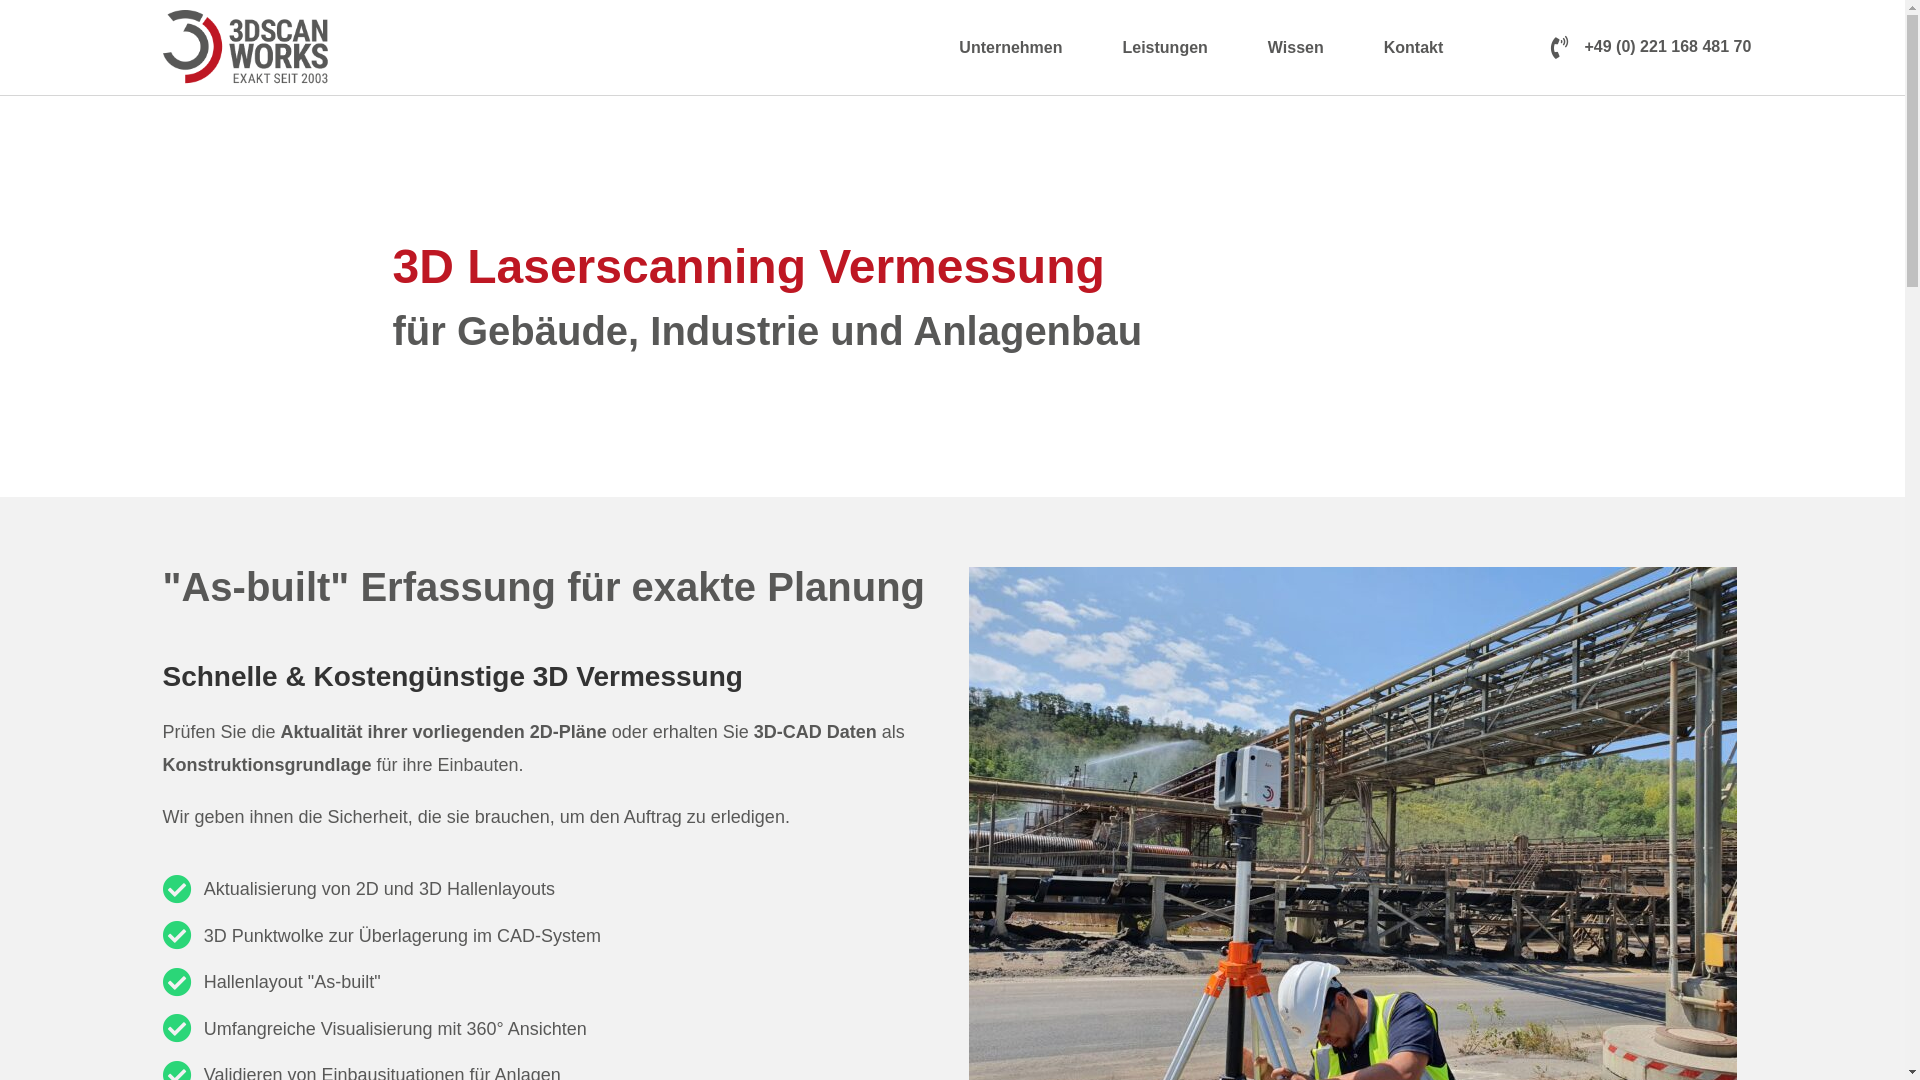  I want to click on Unternehmen, so click(1016, 48).